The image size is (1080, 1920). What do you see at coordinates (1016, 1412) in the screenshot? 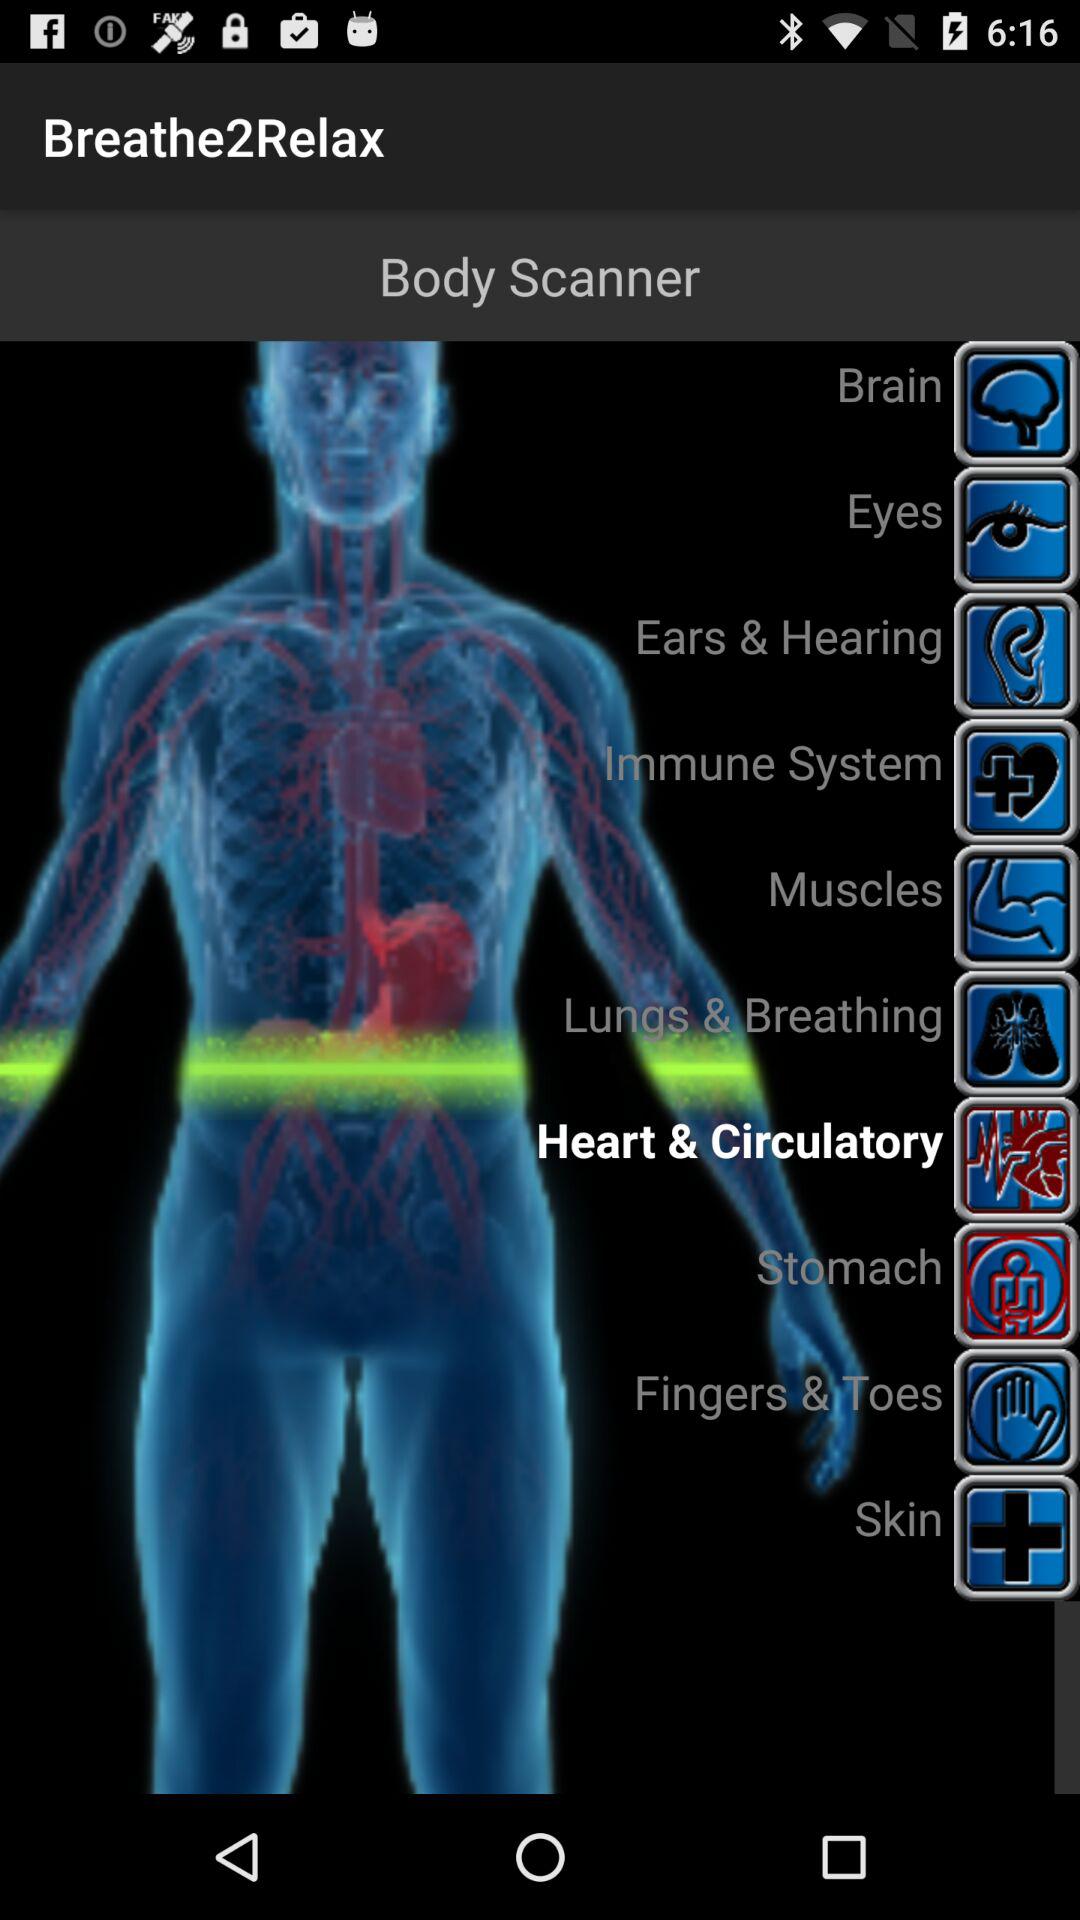
I see `select the hand` at bounding box center [1016, 1412].